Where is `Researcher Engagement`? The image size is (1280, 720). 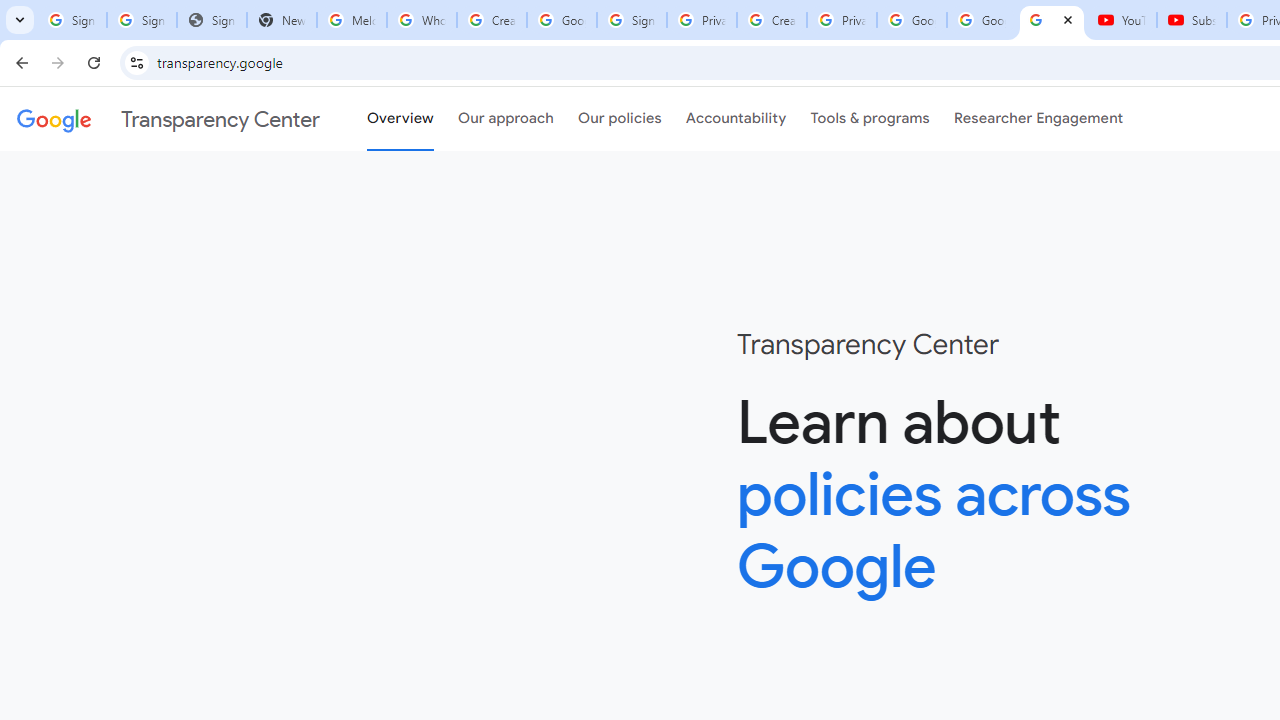
Researcher Engagement is located at coordinates (1038, 119).